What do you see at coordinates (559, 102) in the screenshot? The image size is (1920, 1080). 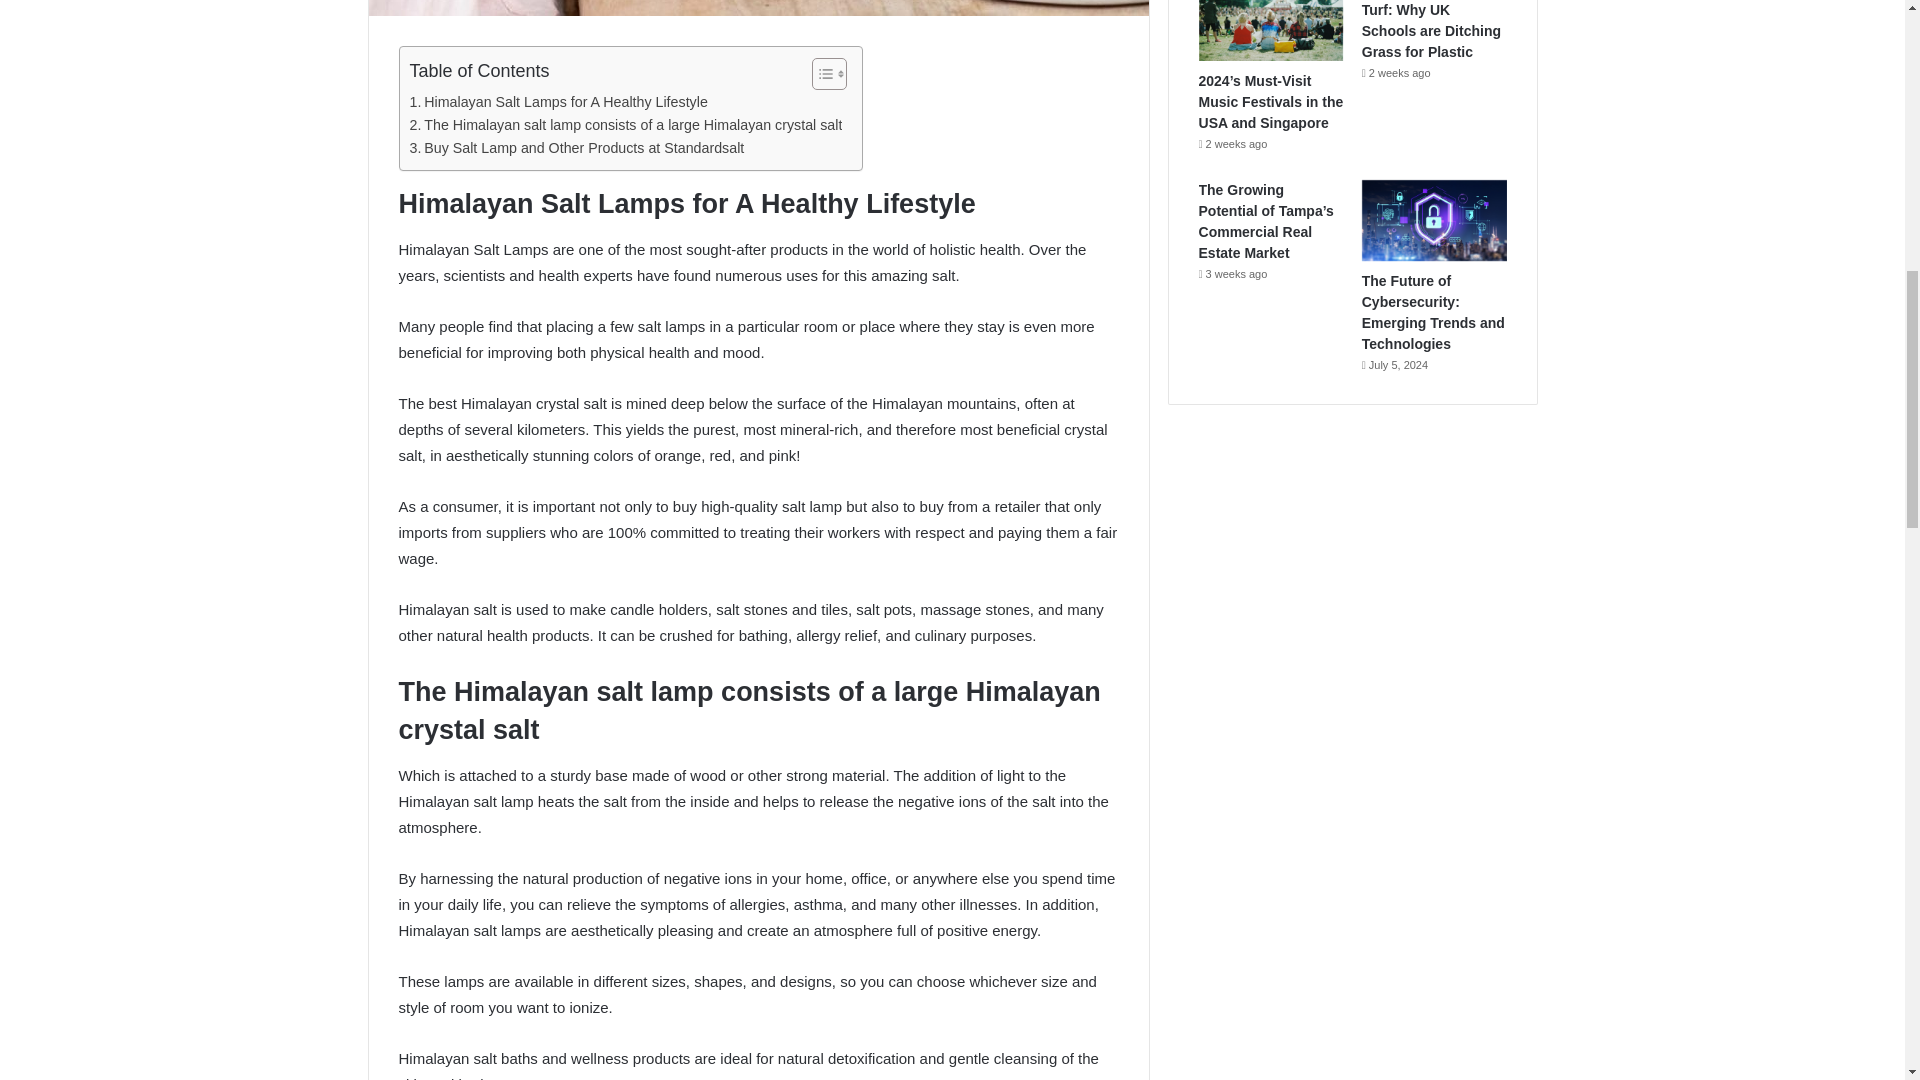 I see `Himalayan Salt Lamps for A Healthy Lifestyle` at bounding box center [559, 102].